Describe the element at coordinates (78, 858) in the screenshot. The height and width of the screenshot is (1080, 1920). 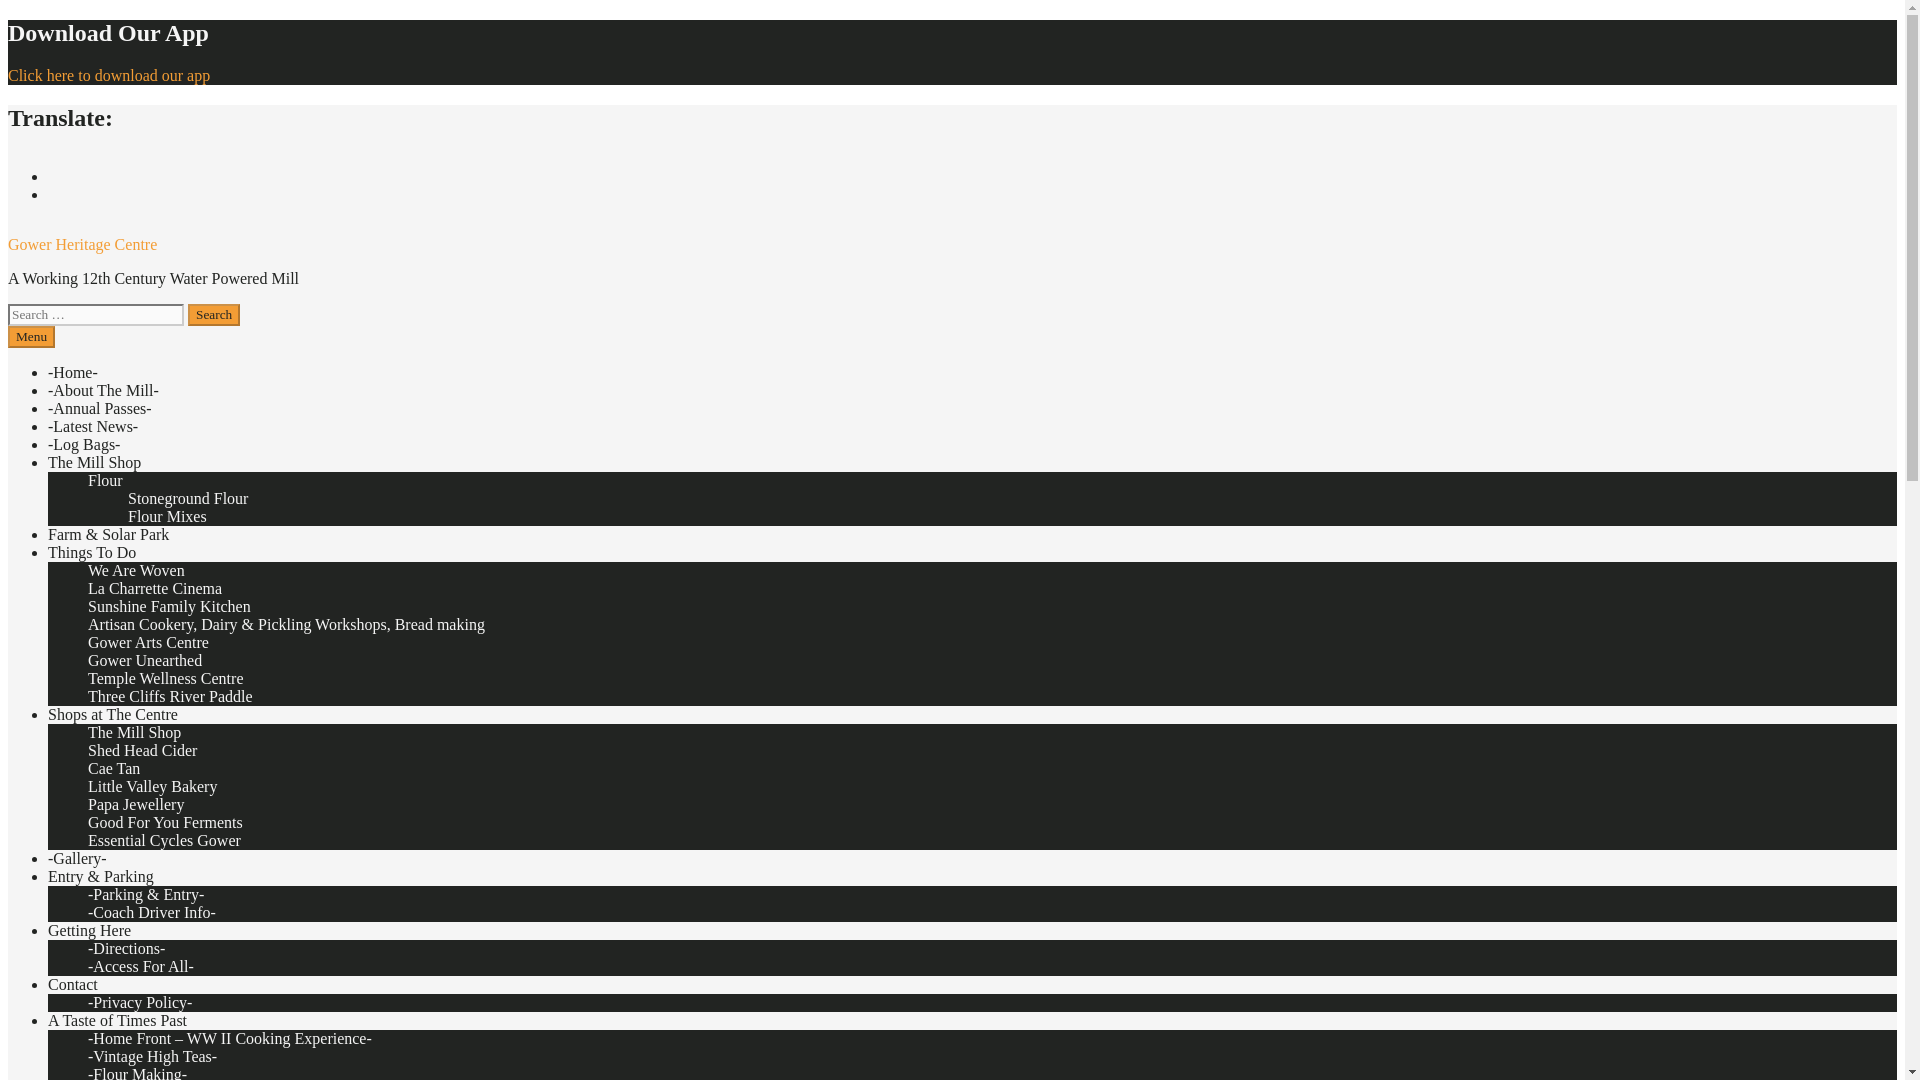
I see `-Gallery-` at that location.